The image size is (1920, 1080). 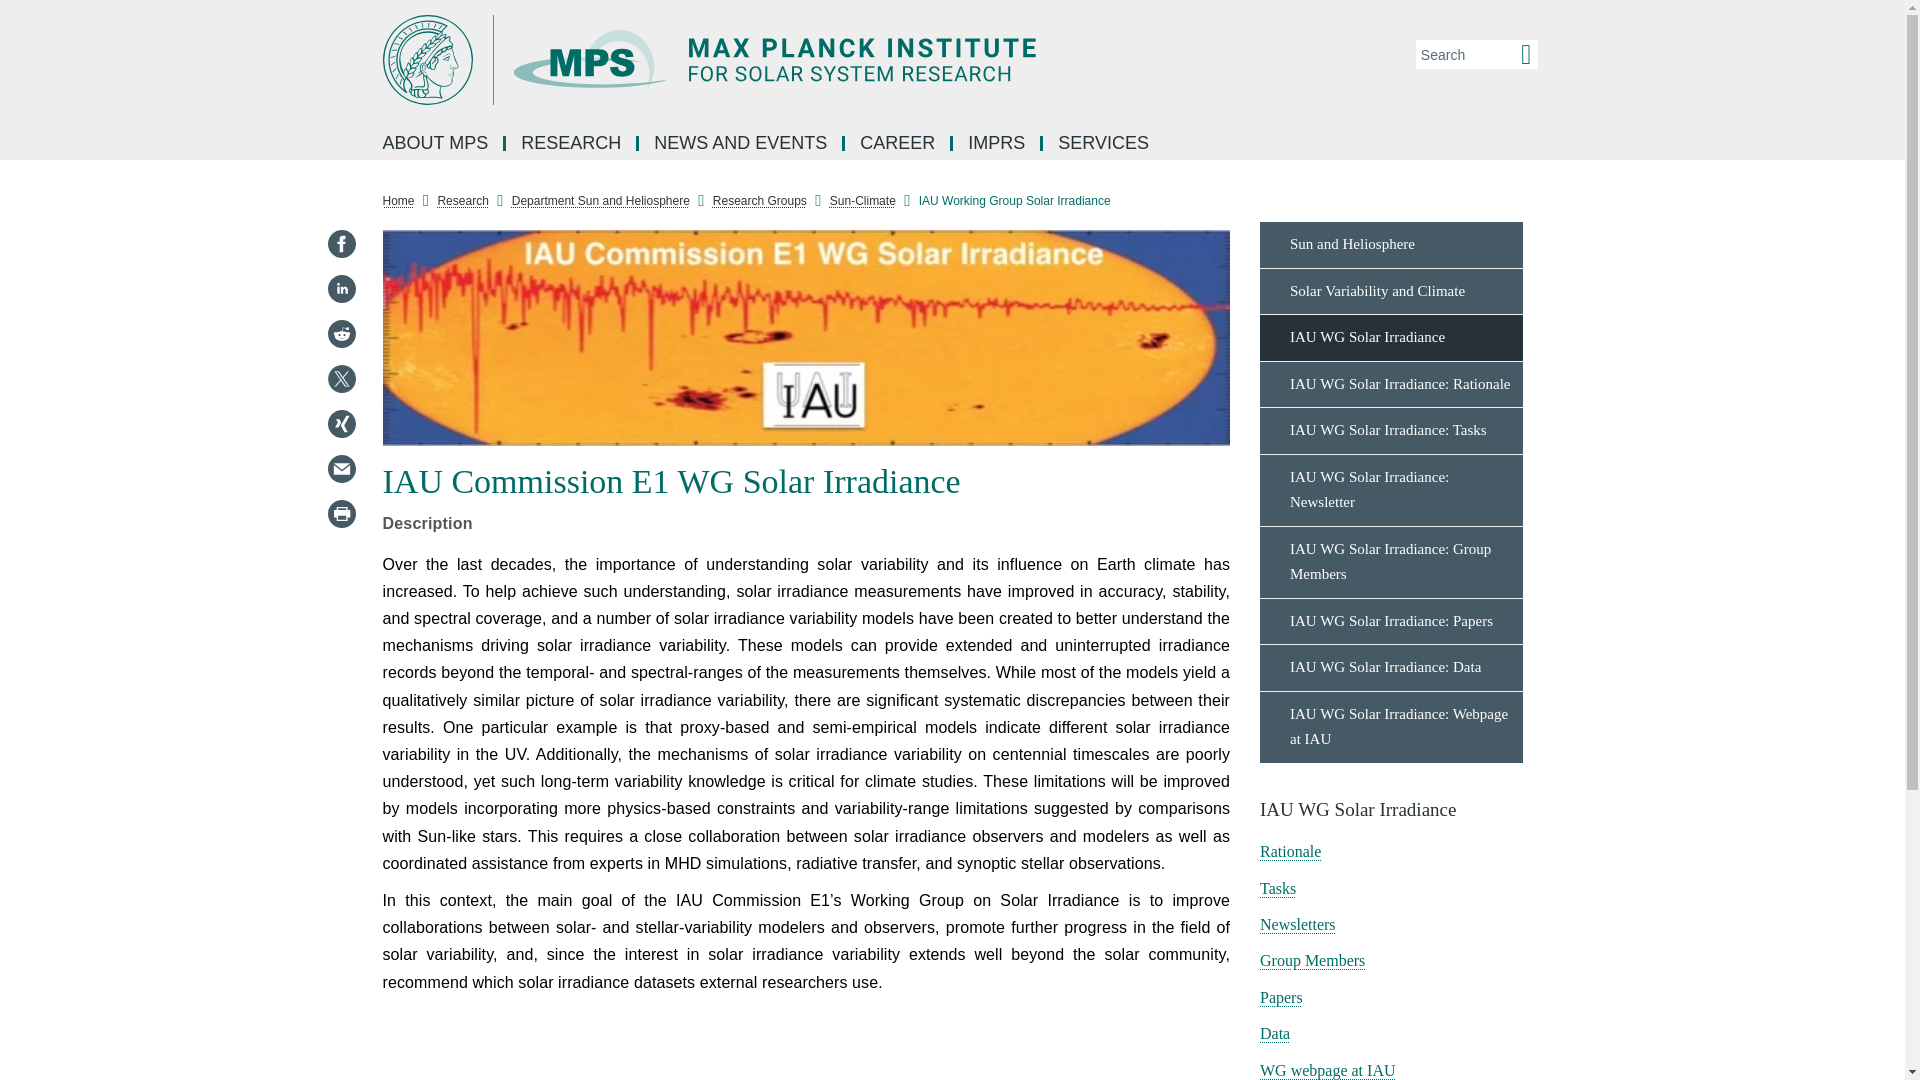 I want to click on Facebook, so click(x=340, y=244).